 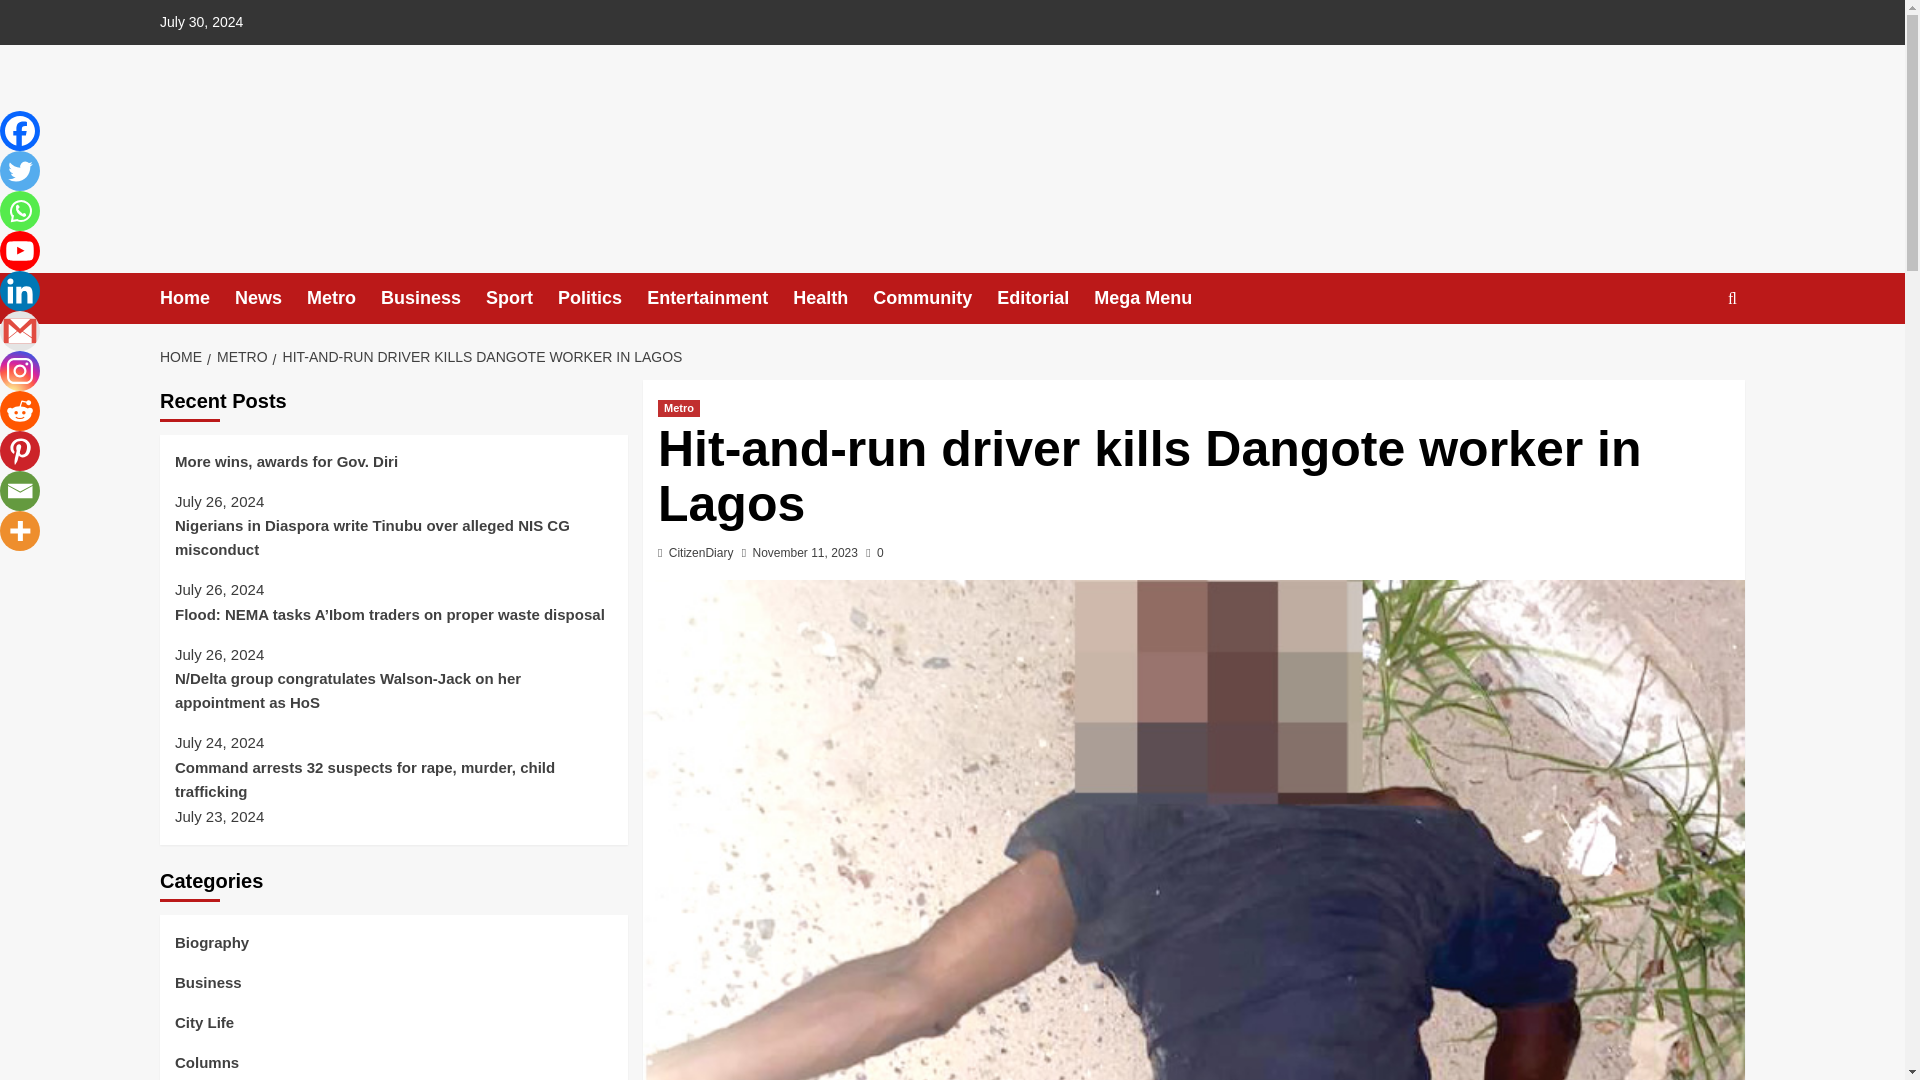 I want to click on Facebook, so click(x=20, y=131).